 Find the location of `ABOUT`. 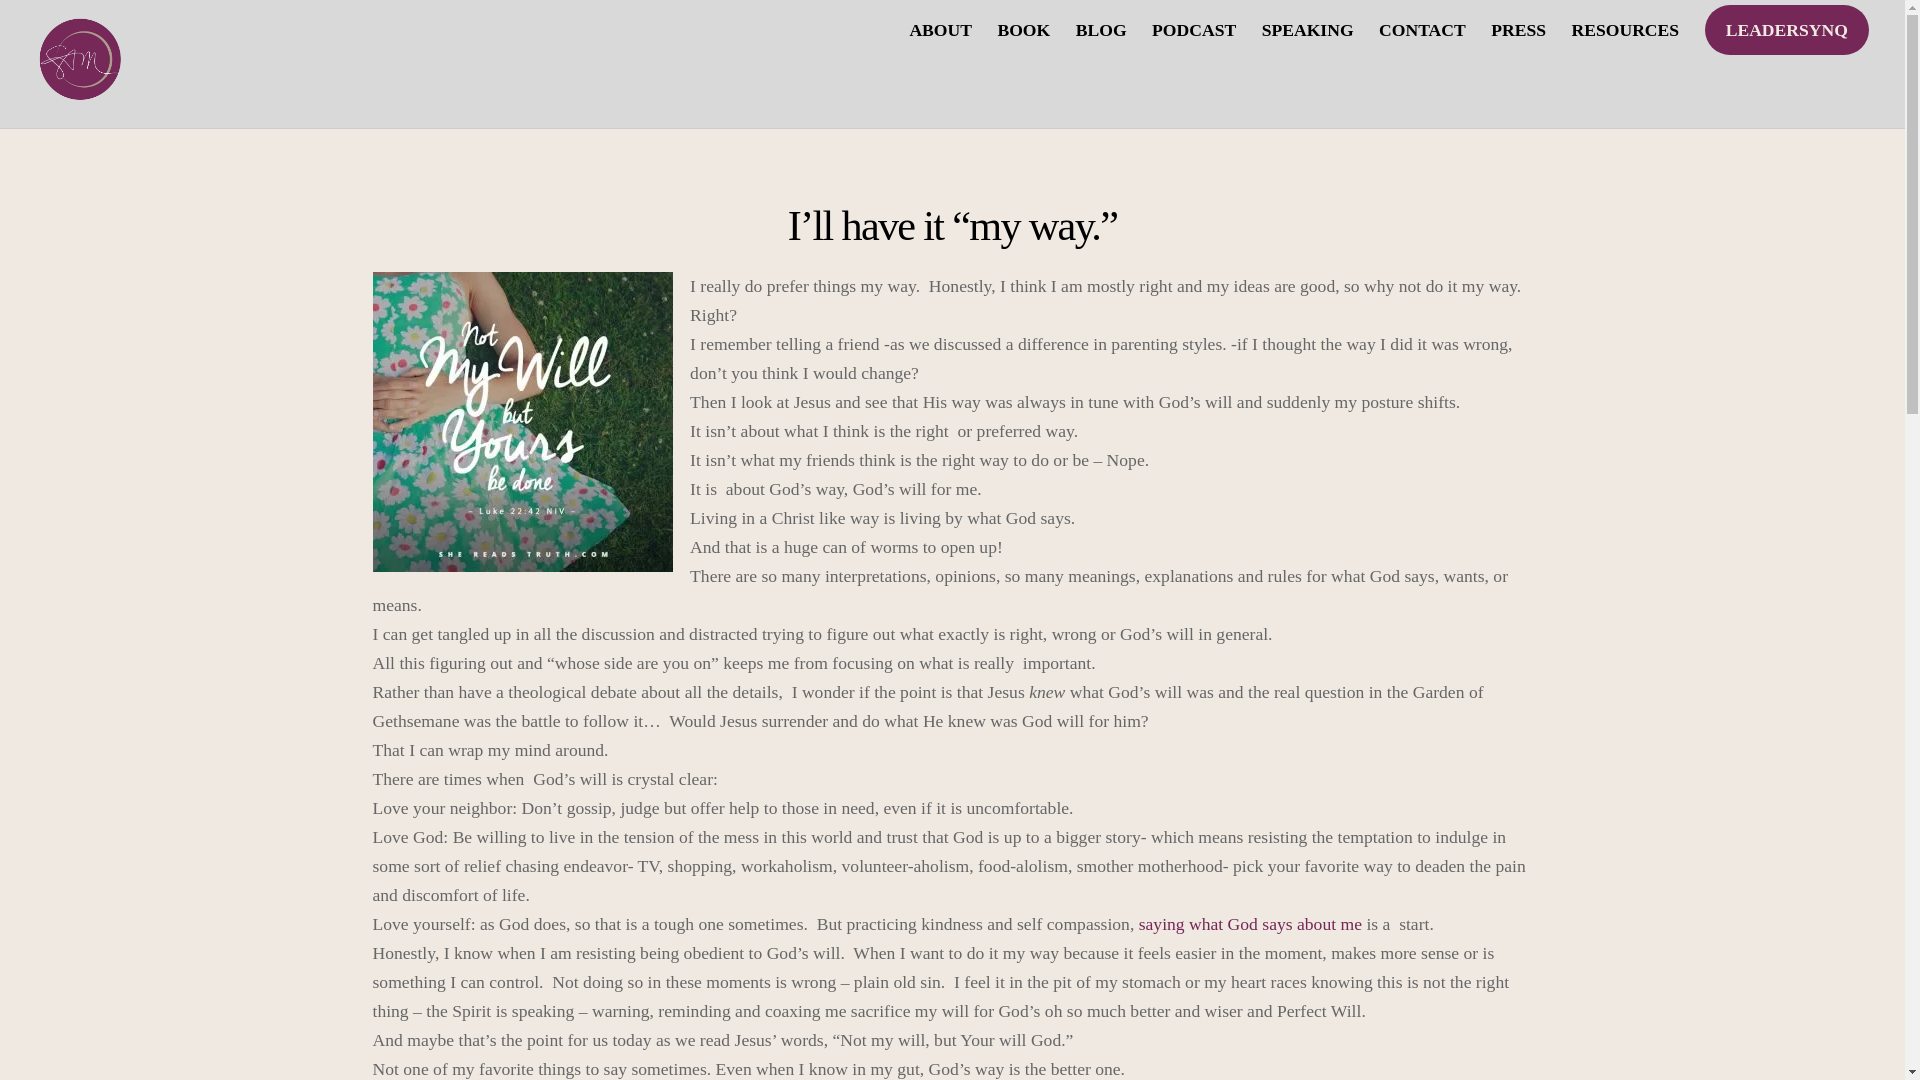

ABOUT is located at coordinates (940, 30).